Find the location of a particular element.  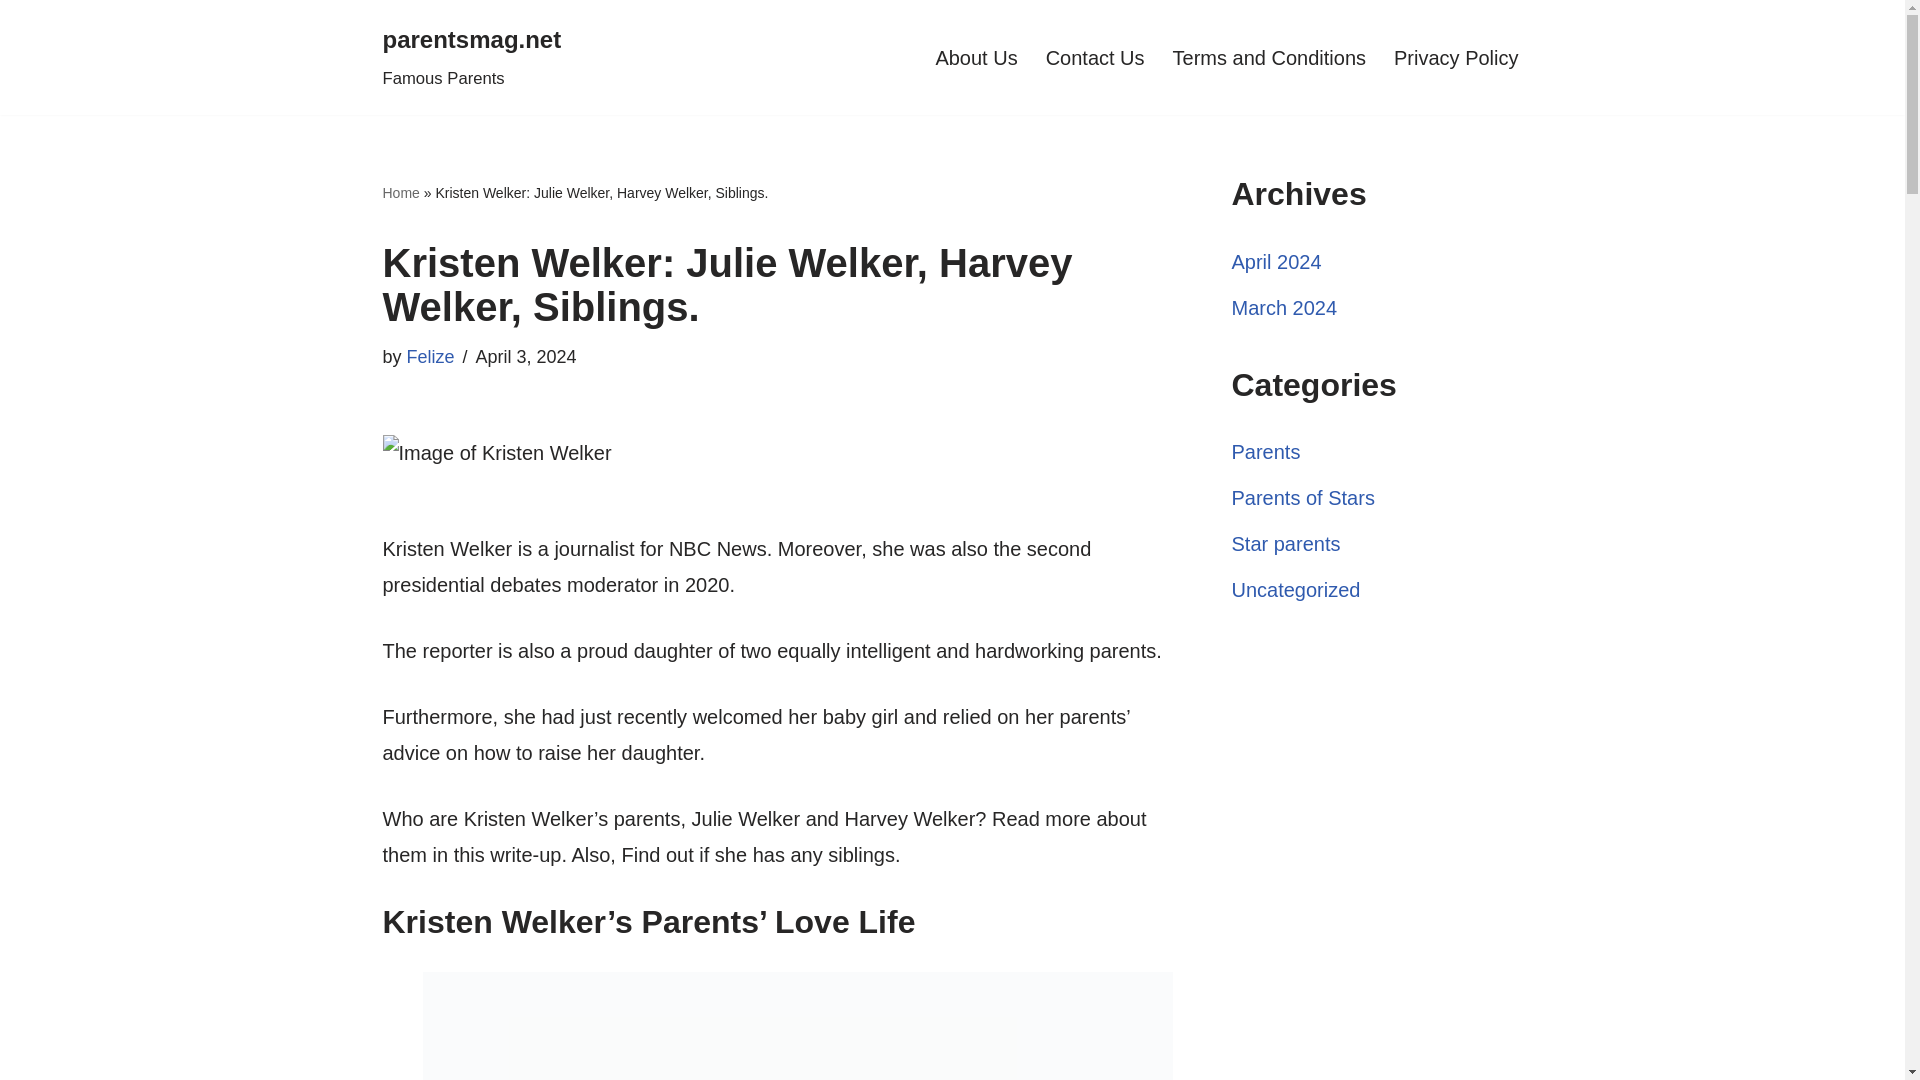

Home is located at coordinates (431, 356).